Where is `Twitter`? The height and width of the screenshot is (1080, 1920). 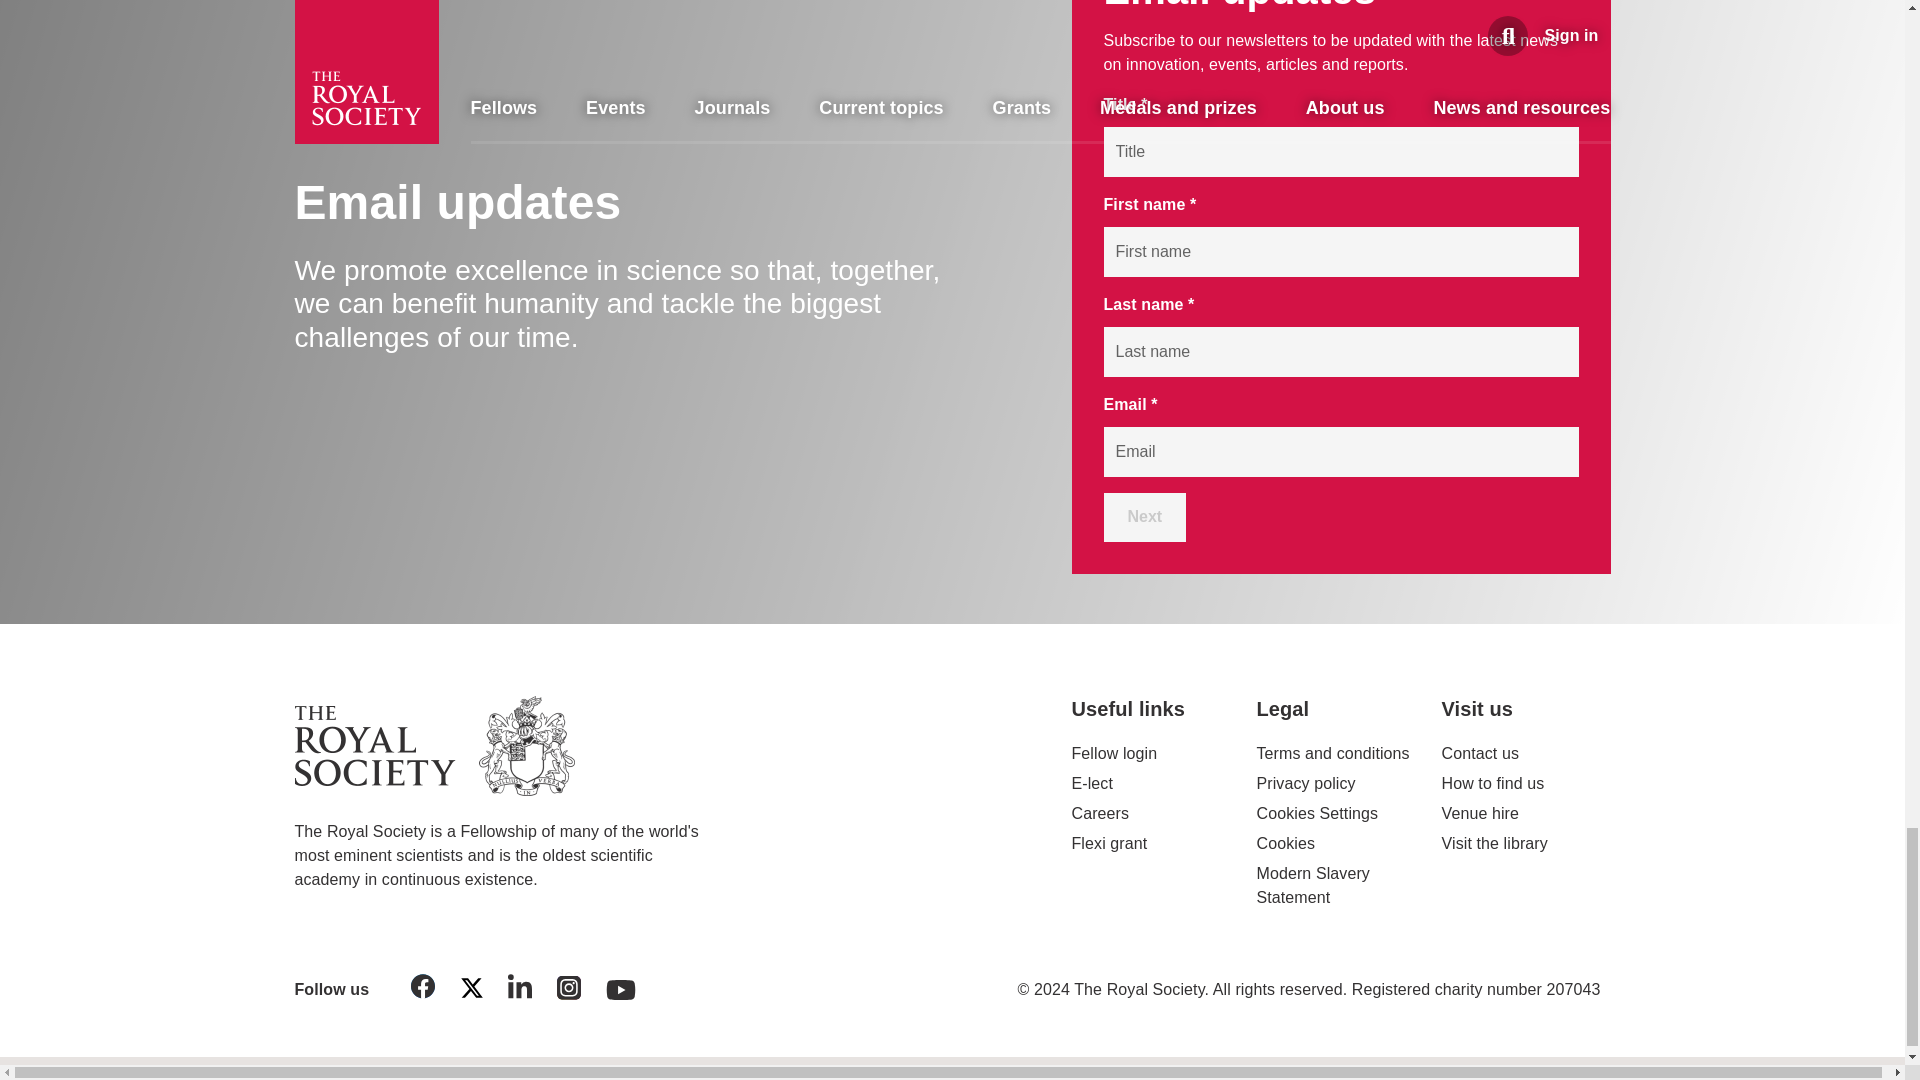
Twitter is located at coordinates (471, 992).